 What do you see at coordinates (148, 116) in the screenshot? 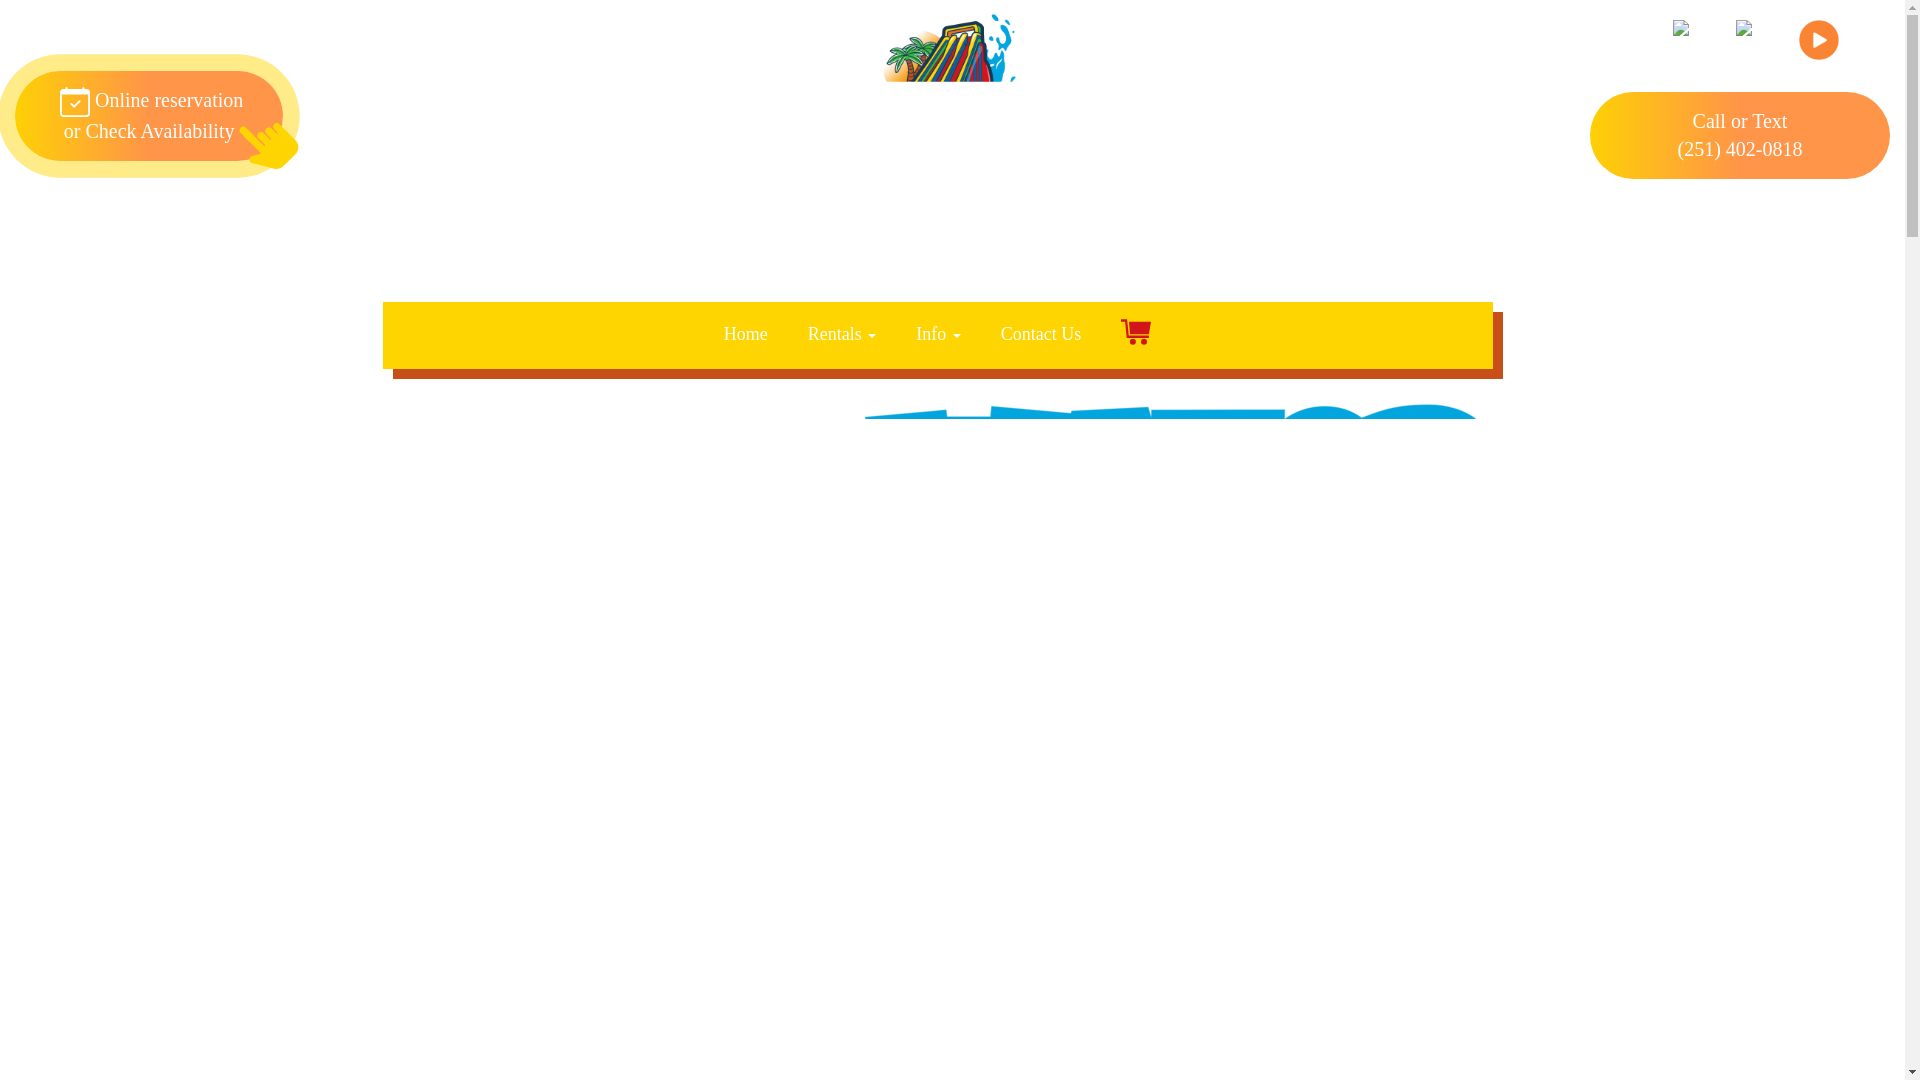
I see `South Alabama Inflatables on Facebook` at bounding box center [148, 116].